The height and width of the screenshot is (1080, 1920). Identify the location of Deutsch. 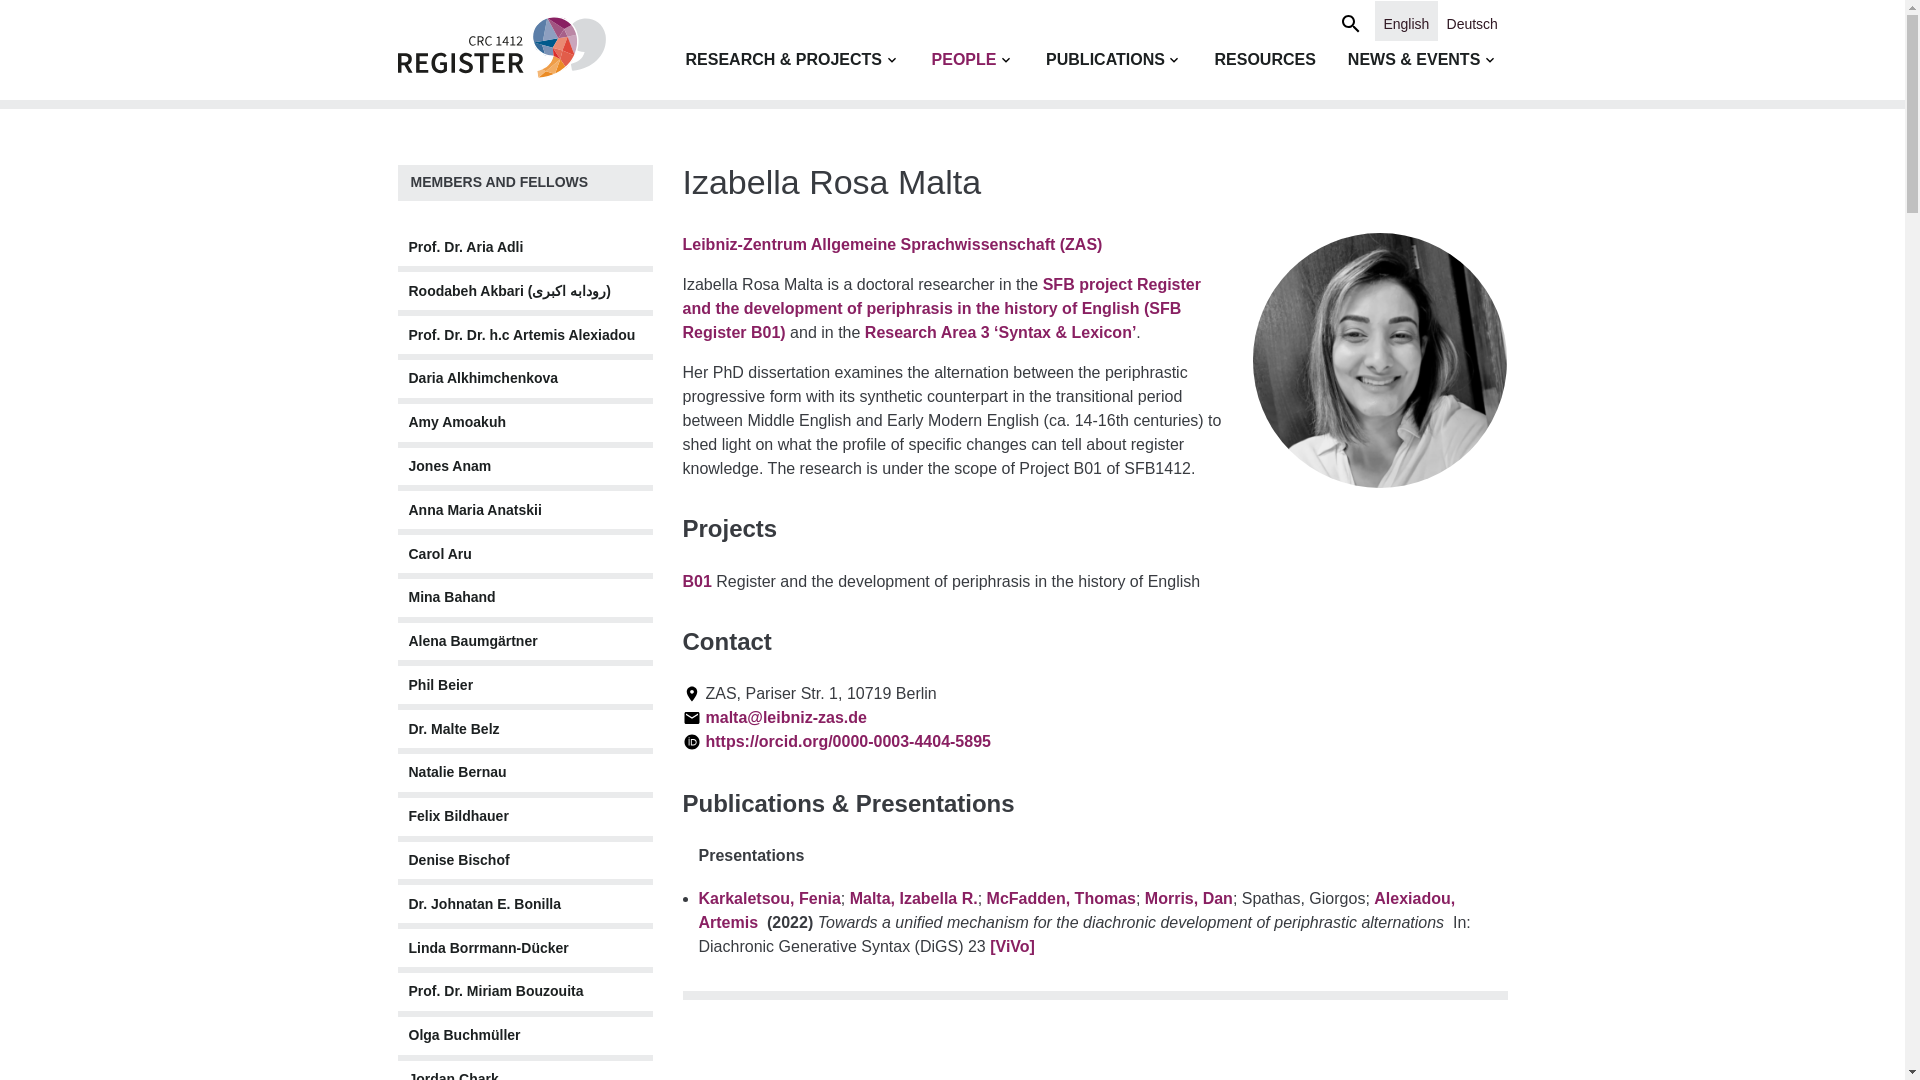
(1472, 22).